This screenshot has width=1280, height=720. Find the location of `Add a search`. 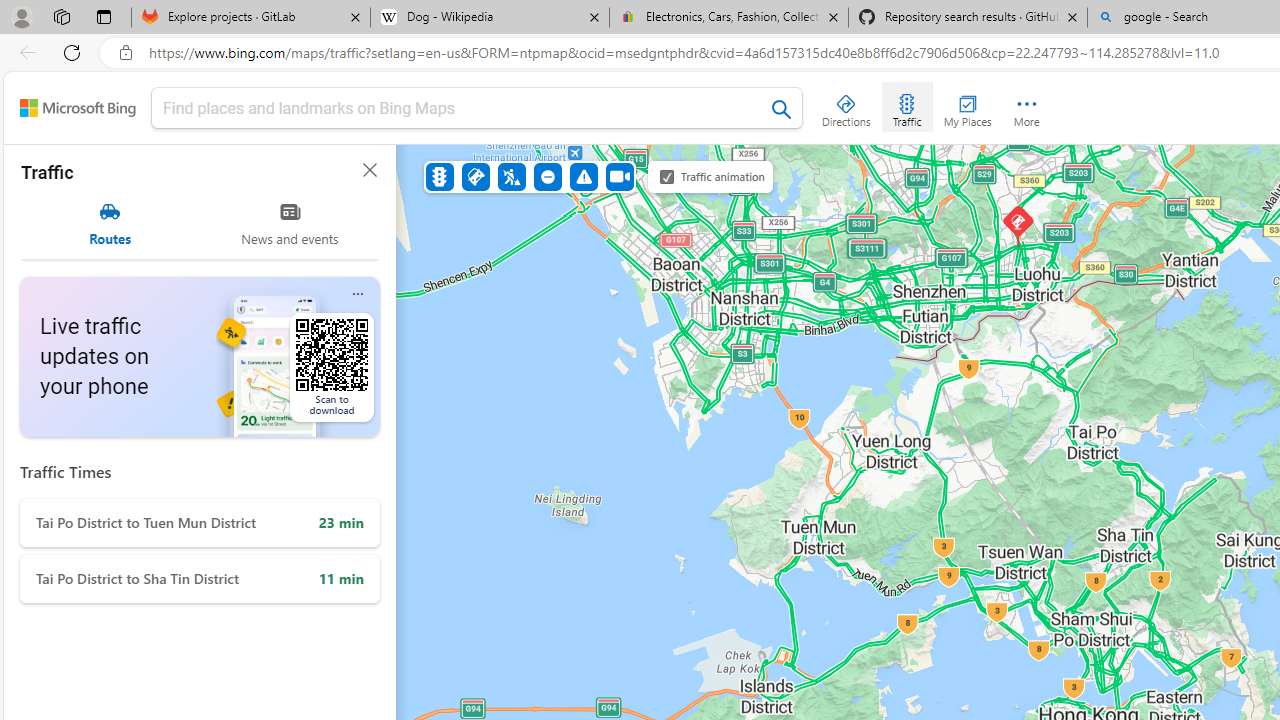

Add a search is located at coordinates (462, 108).